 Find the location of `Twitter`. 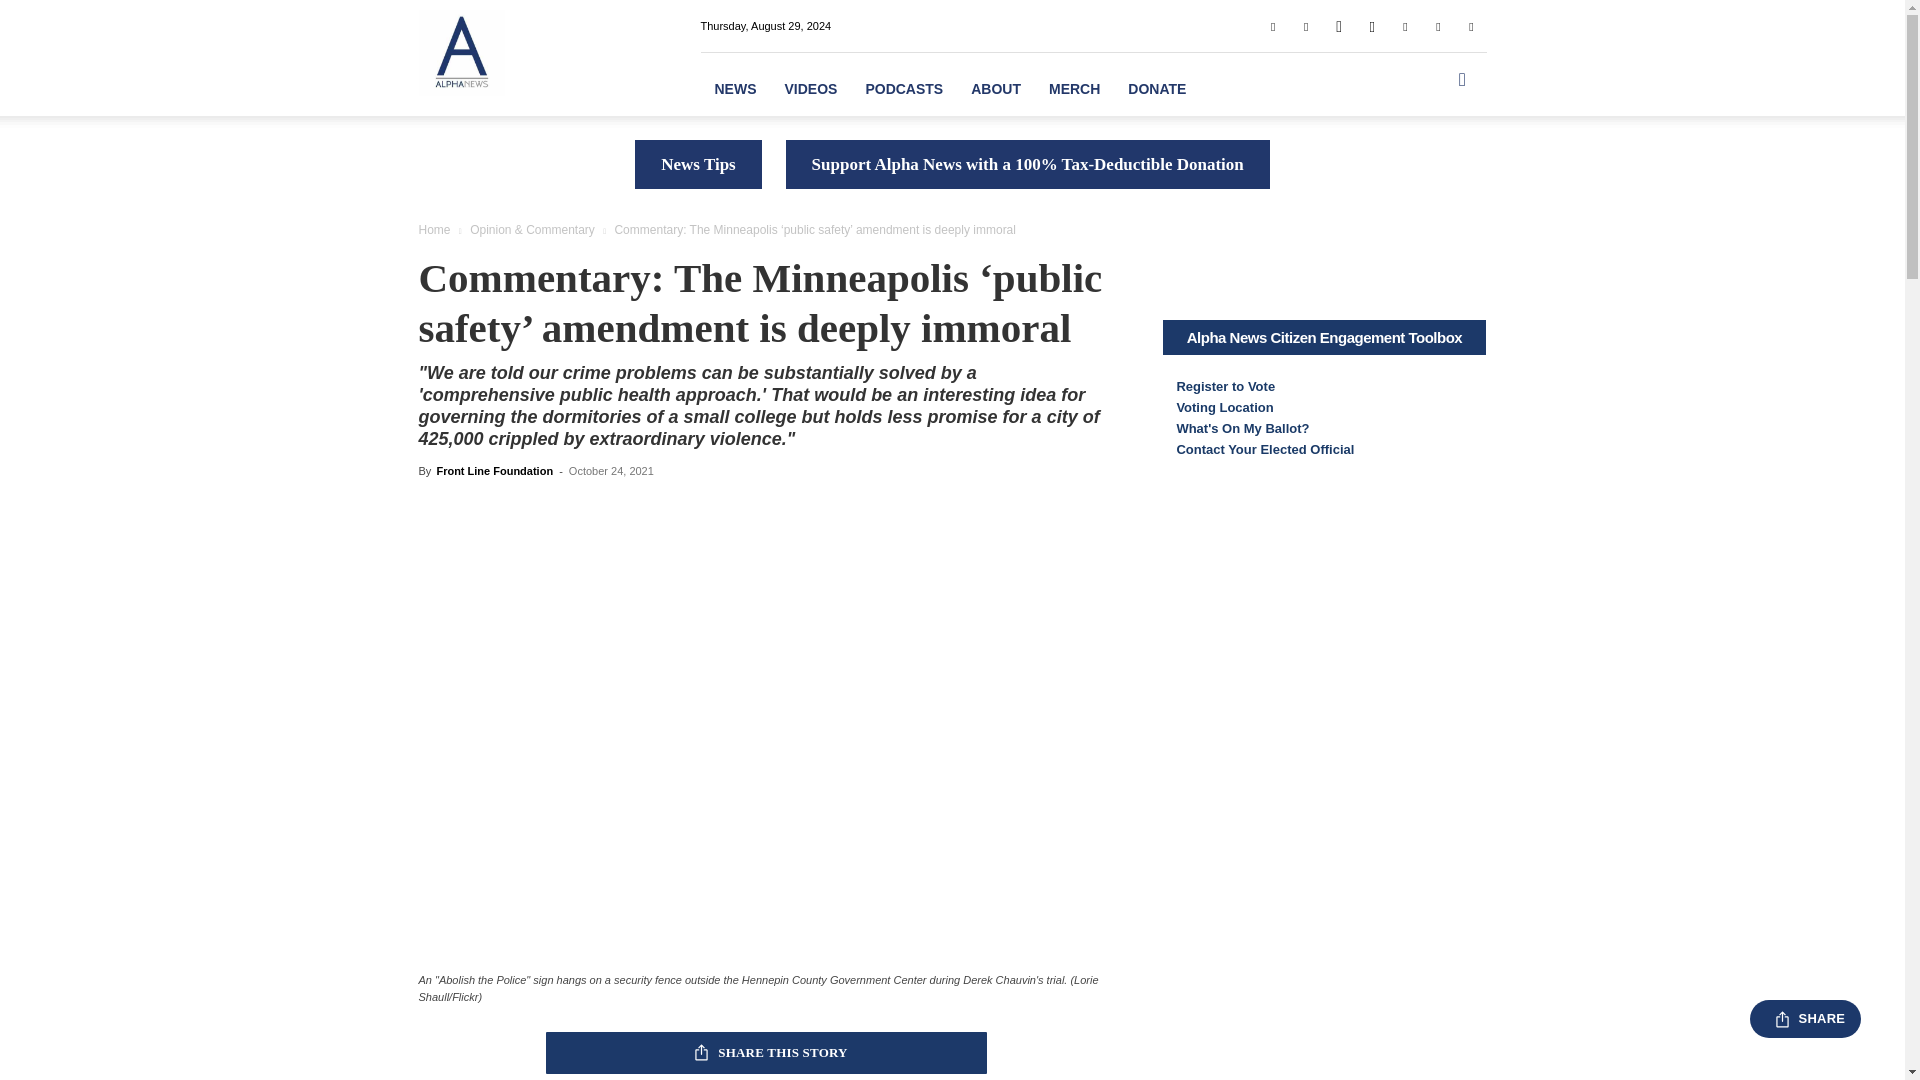

Twitter is located at coordinates (1438, 25).